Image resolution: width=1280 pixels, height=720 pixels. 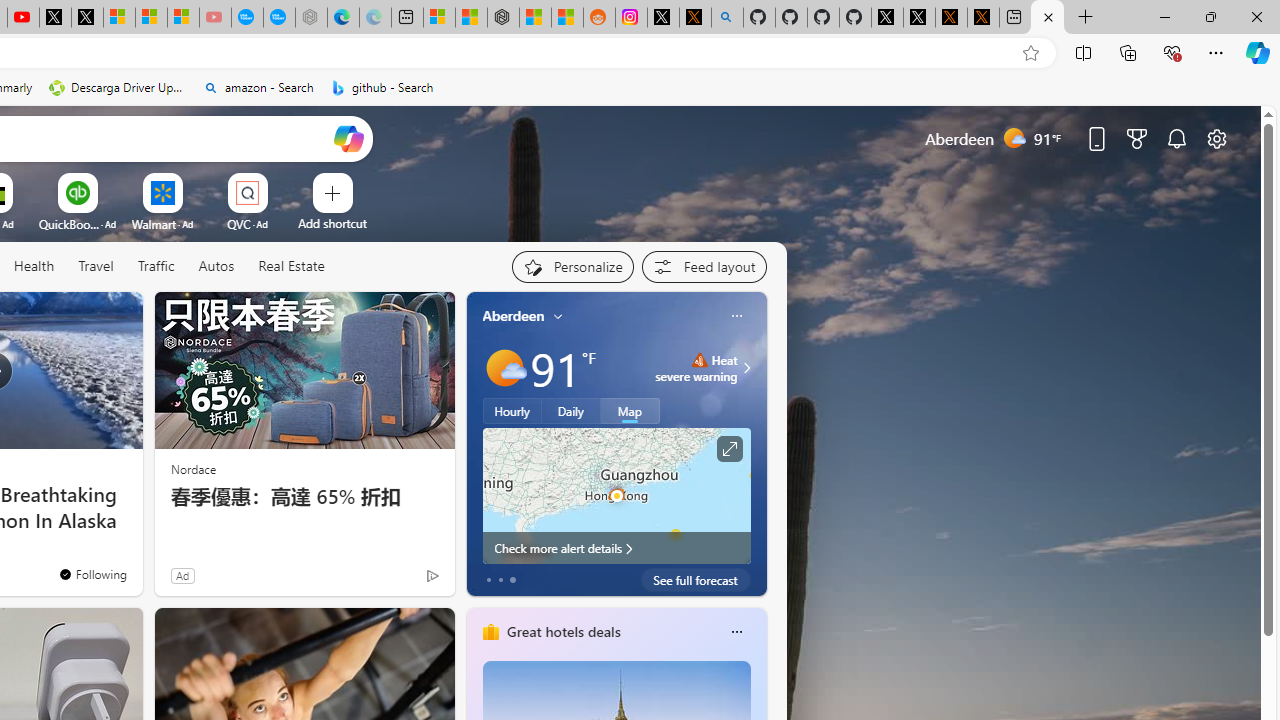 I want to click on Shanghai, China Weather trends | Microsoft Weather, so click(x=566, y=18).